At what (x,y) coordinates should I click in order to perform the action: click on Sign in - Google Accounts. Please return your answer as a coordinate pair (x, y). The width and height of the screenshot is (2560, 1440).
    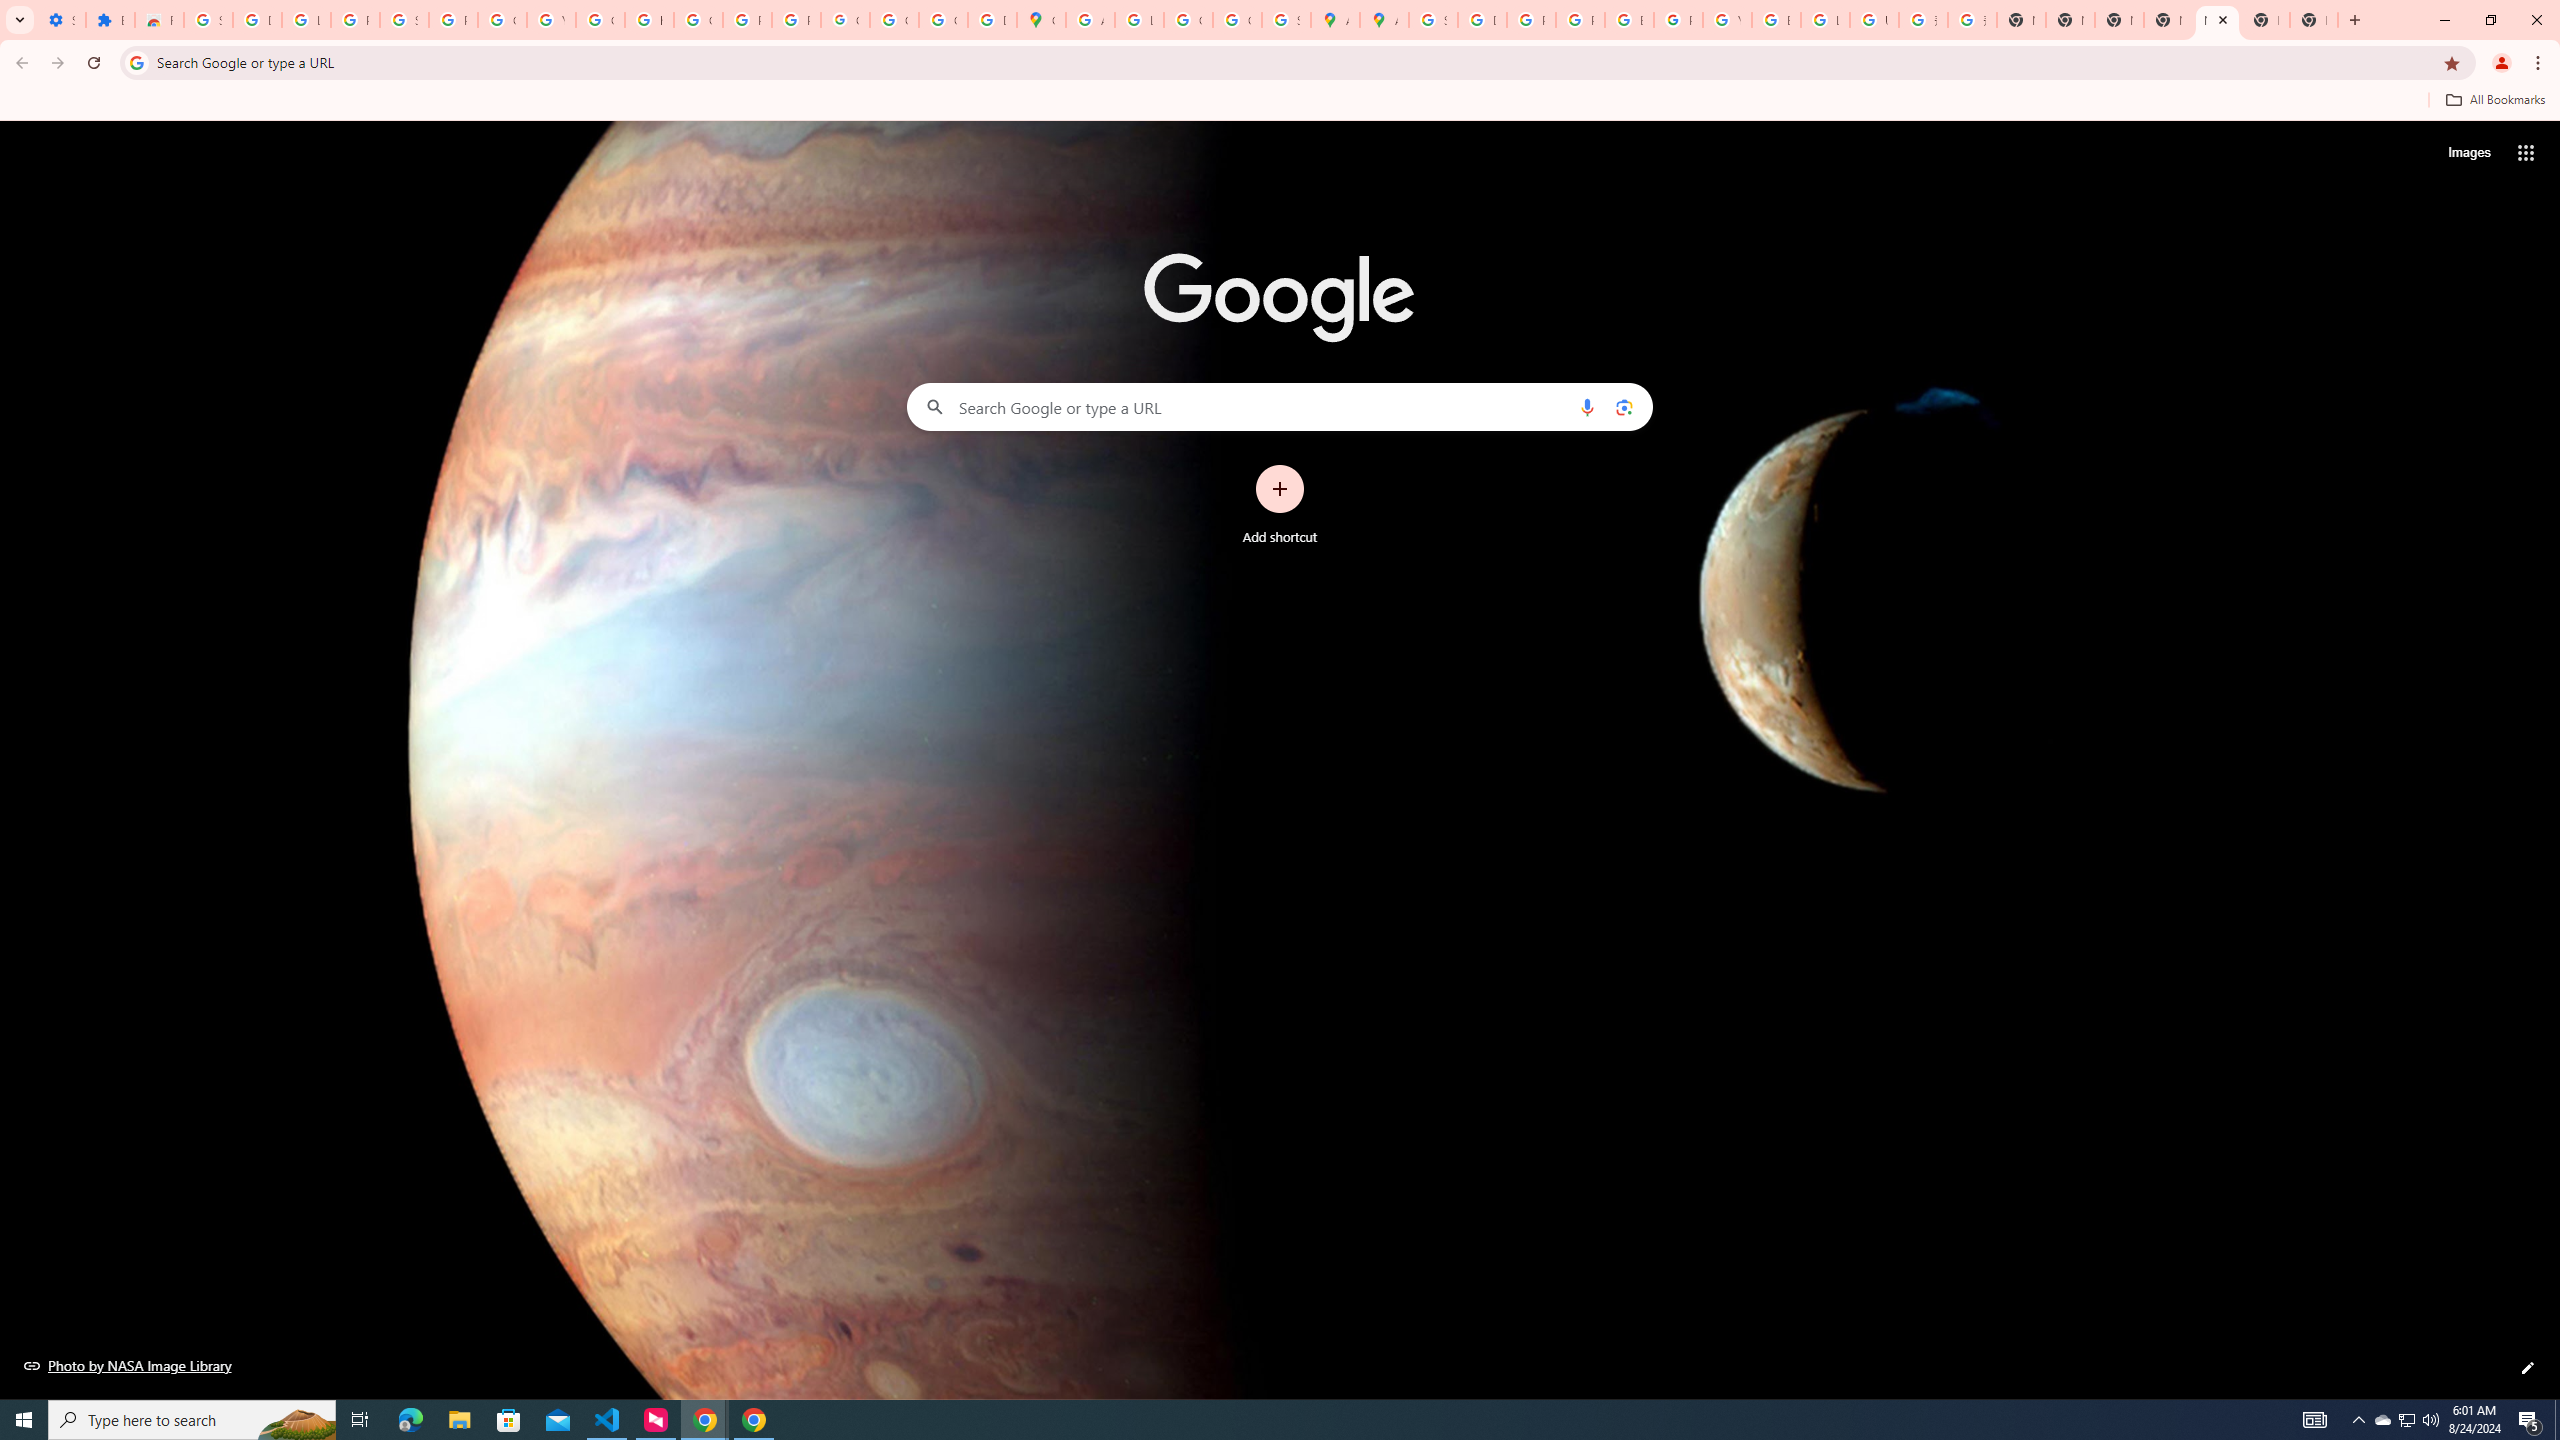
    Looking at the image, I should click on (404, 20).